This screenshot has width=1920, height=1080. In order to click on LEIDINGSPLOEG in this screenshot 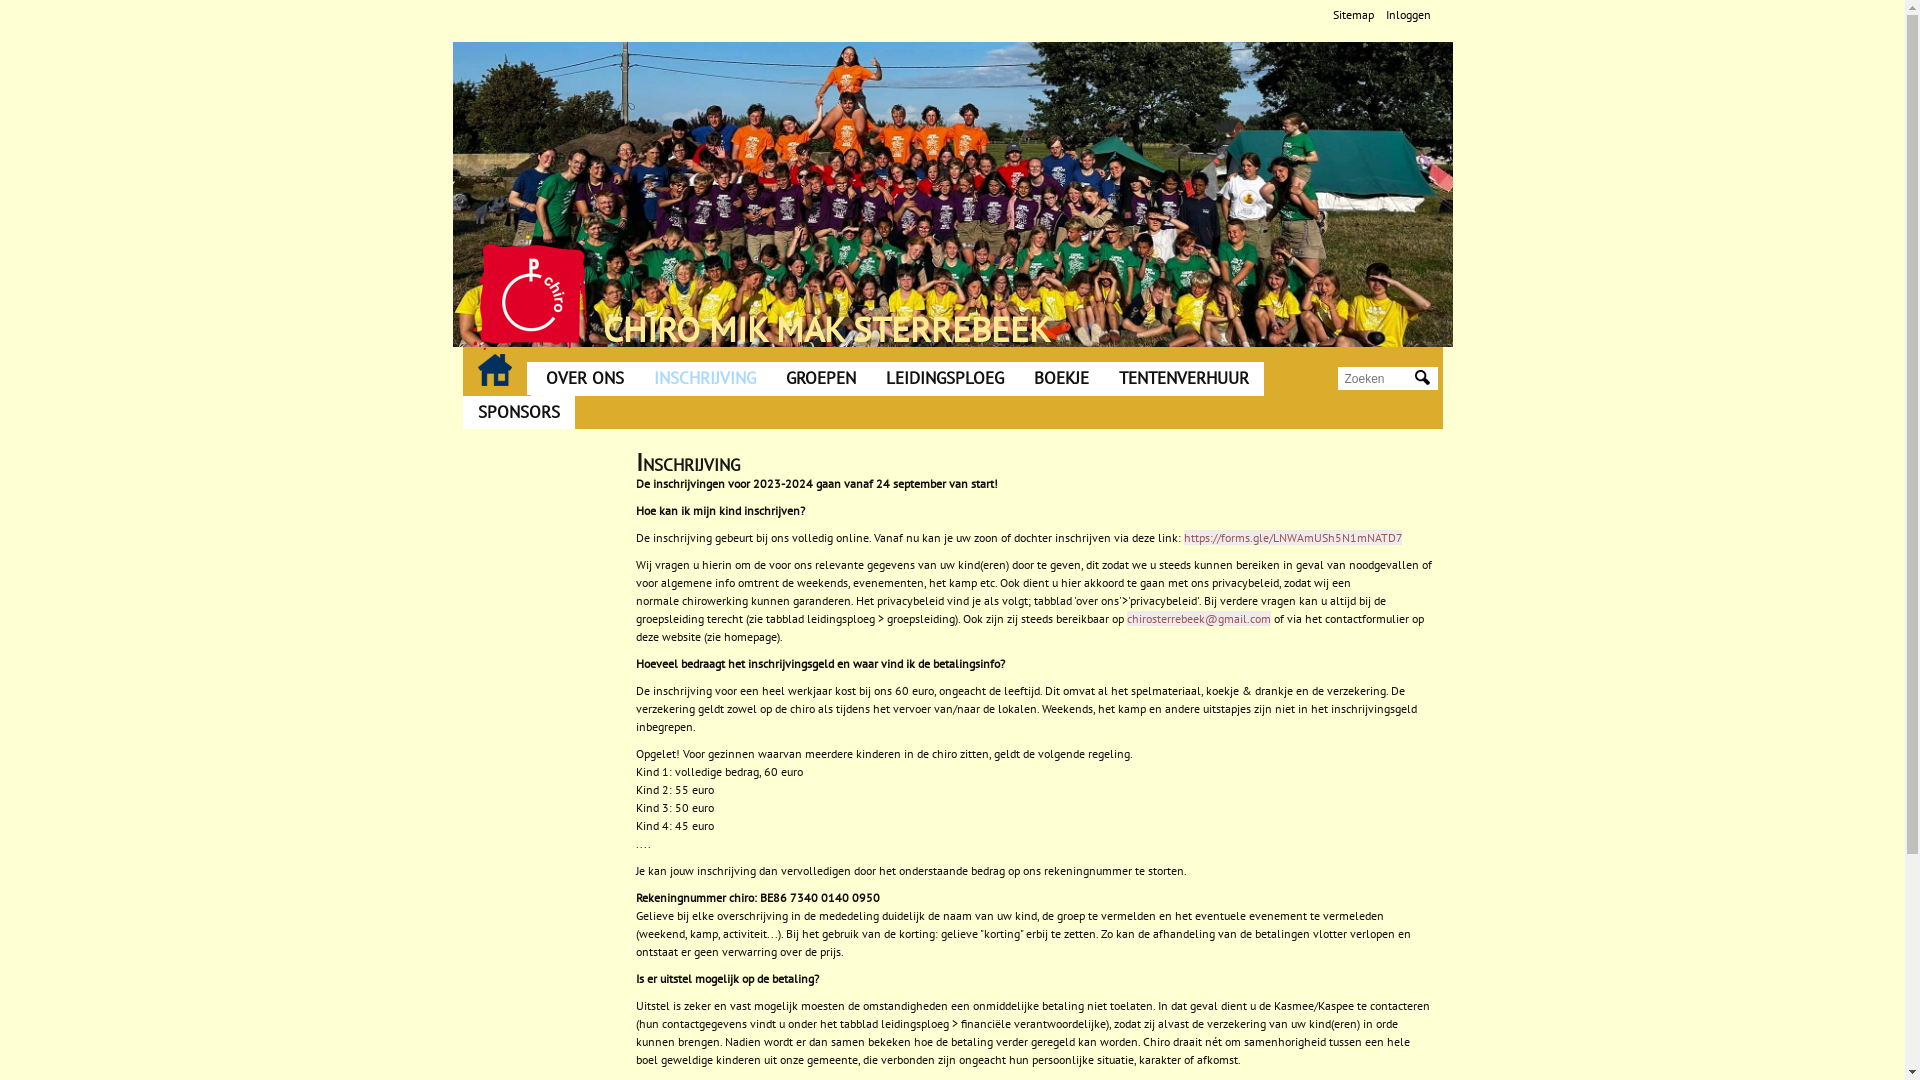, I will do `click(944, 379)`.